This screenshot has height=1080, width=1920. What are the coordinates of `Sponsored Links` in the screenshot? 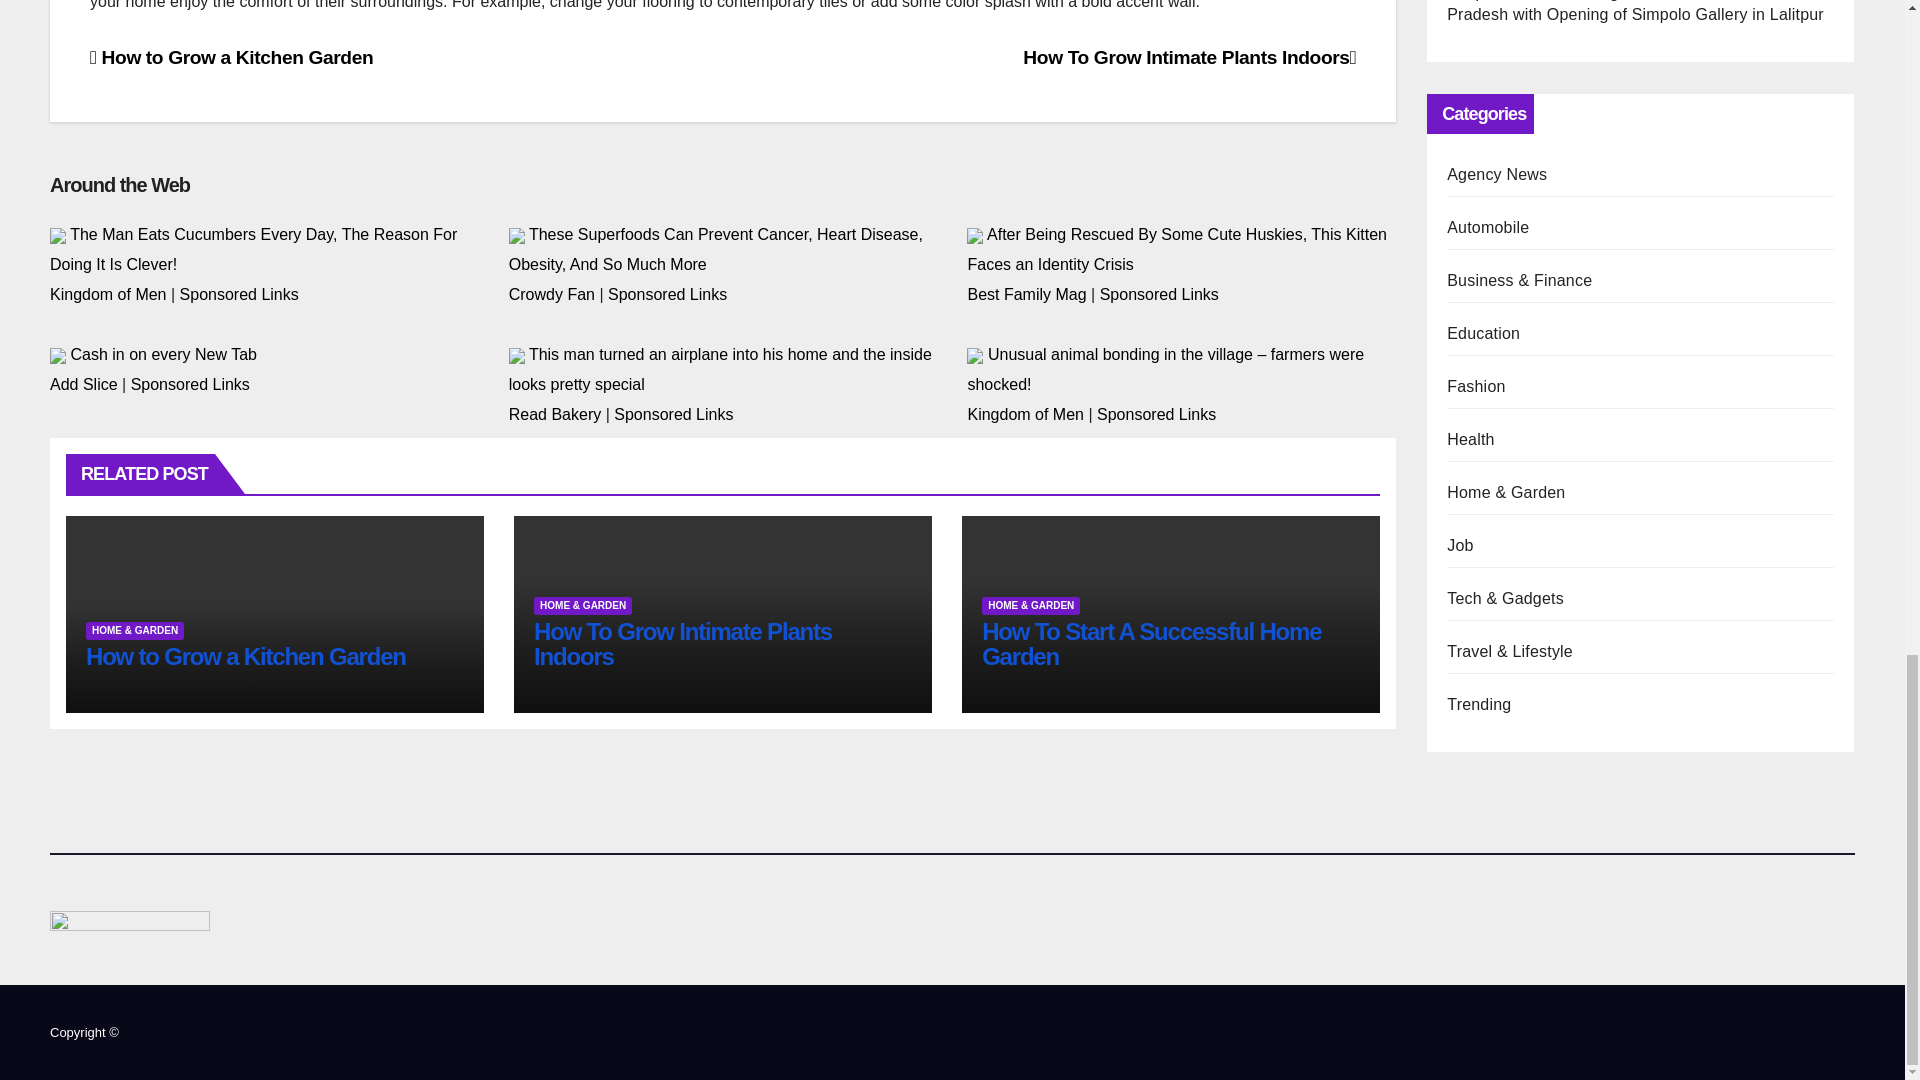 It's located at (190, 384).